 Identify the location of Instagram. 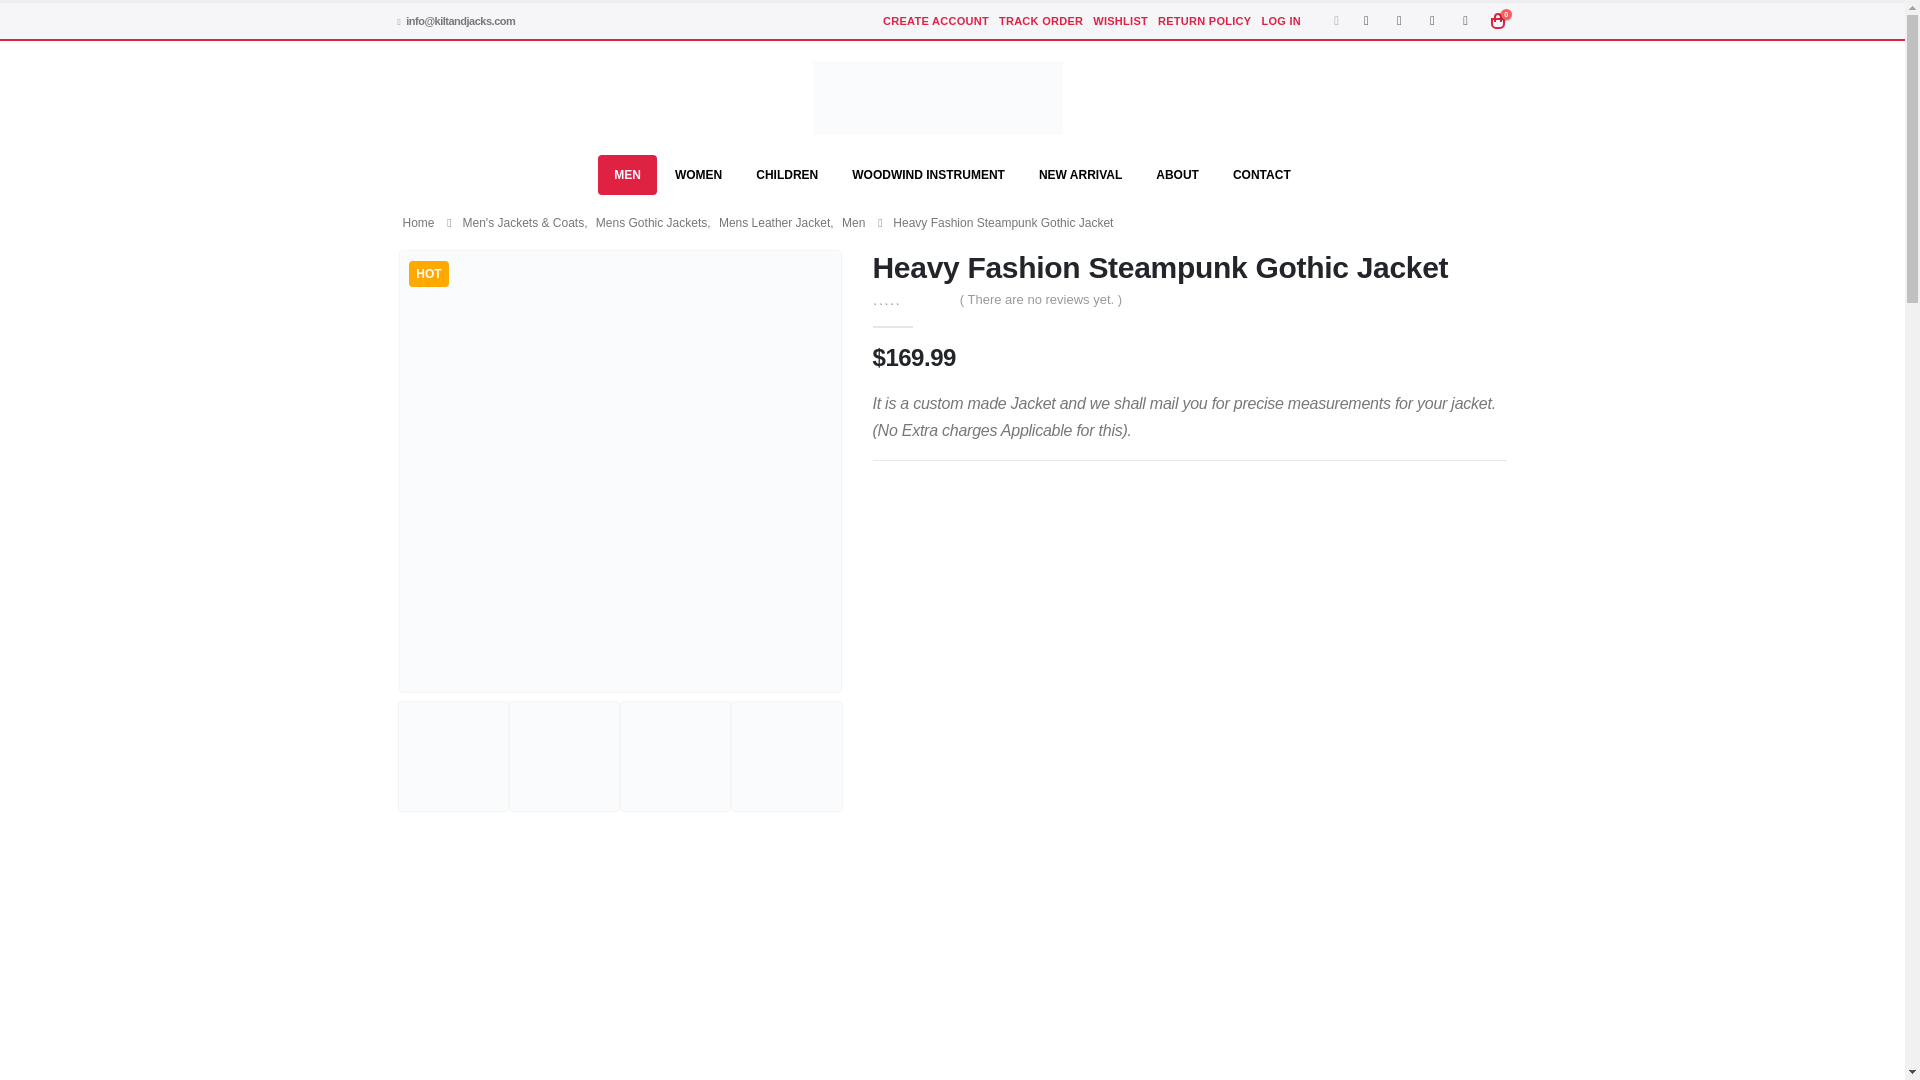
(1466, 20).